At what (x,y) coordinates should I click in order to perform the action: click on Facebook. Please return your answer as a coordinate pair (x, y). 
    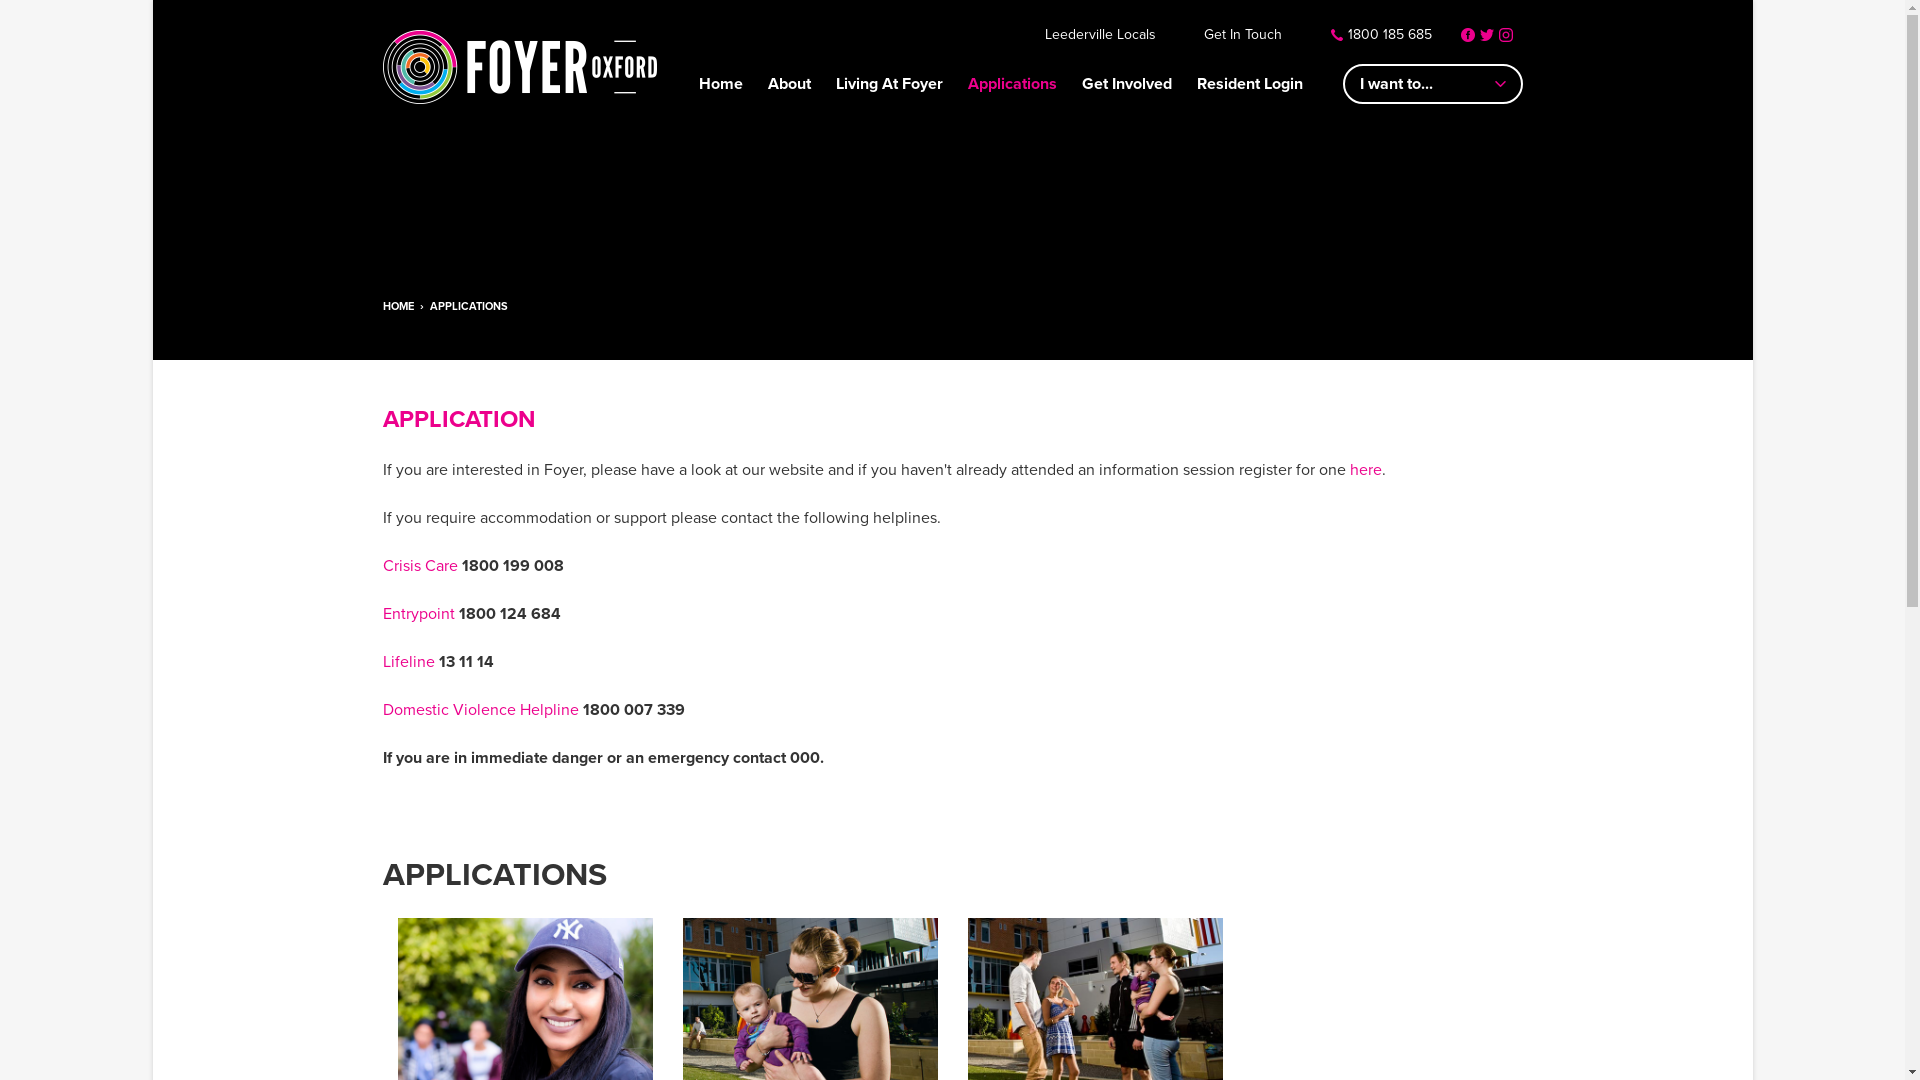
    Looking at the image, I should click on (1467, 35).